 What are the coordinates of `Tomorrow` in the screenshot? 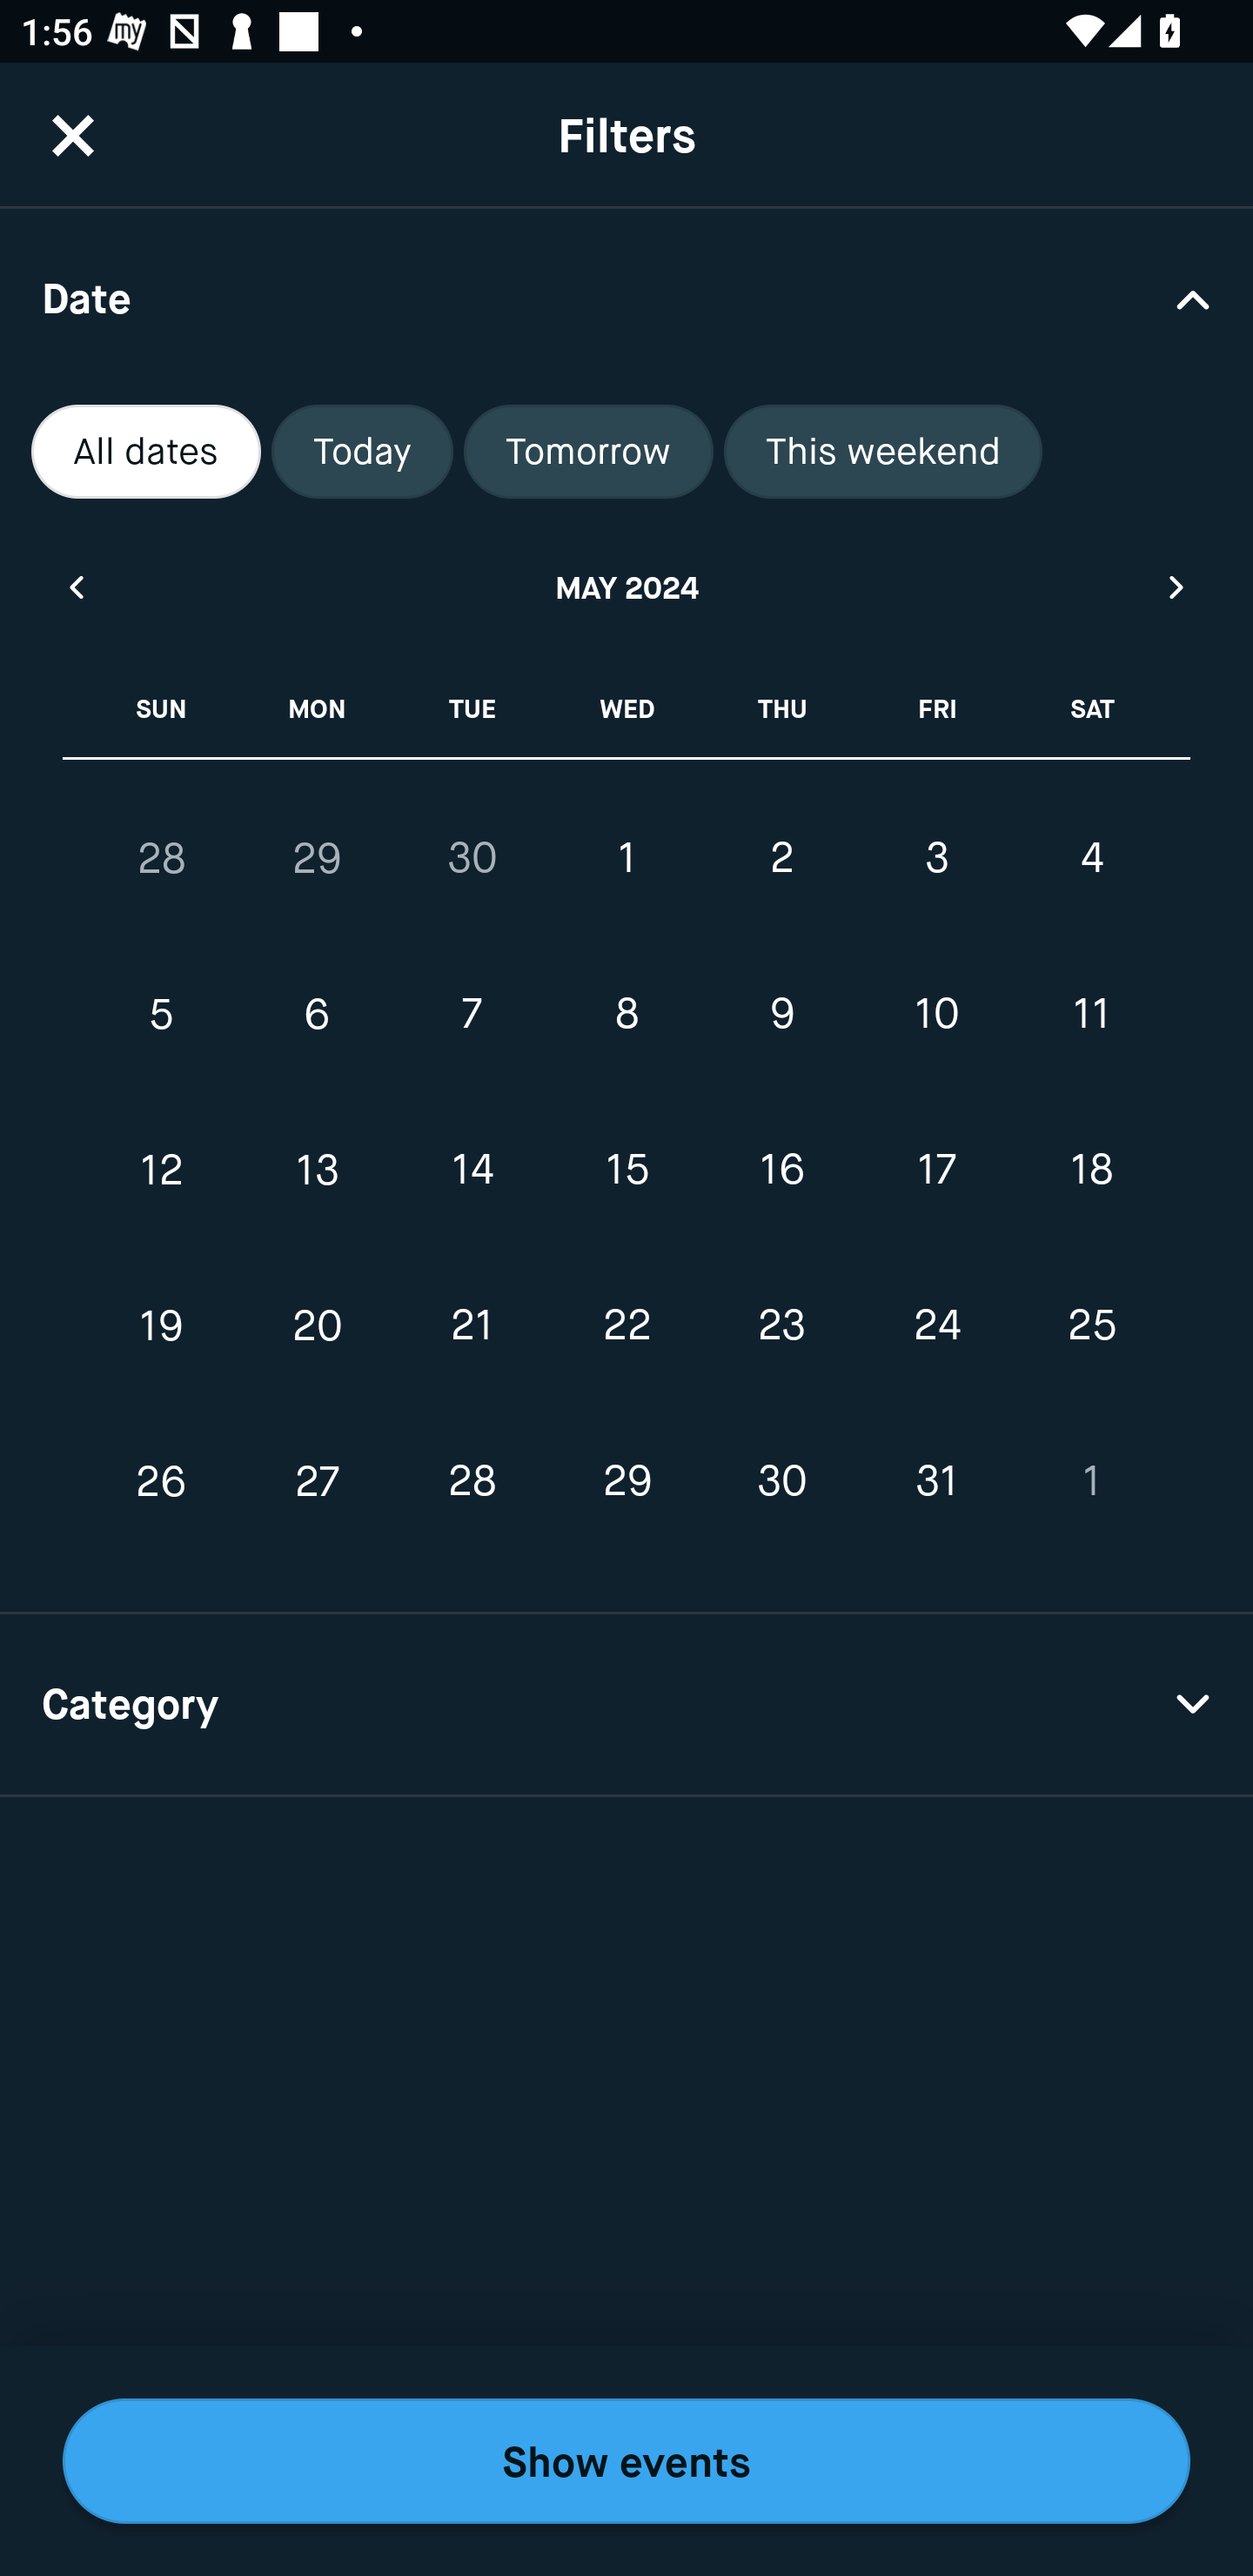 It's located at (588, 452).